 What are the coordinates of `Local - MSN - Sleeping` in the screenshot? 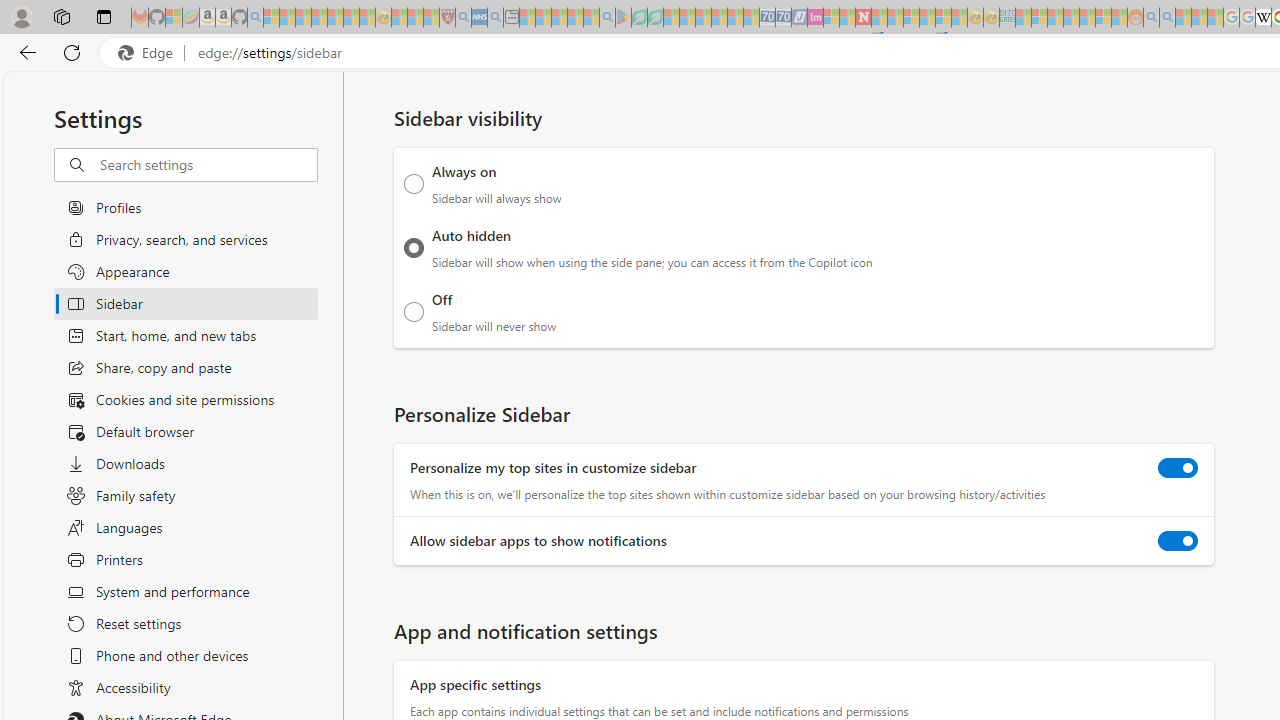 It's located at (431, 18).